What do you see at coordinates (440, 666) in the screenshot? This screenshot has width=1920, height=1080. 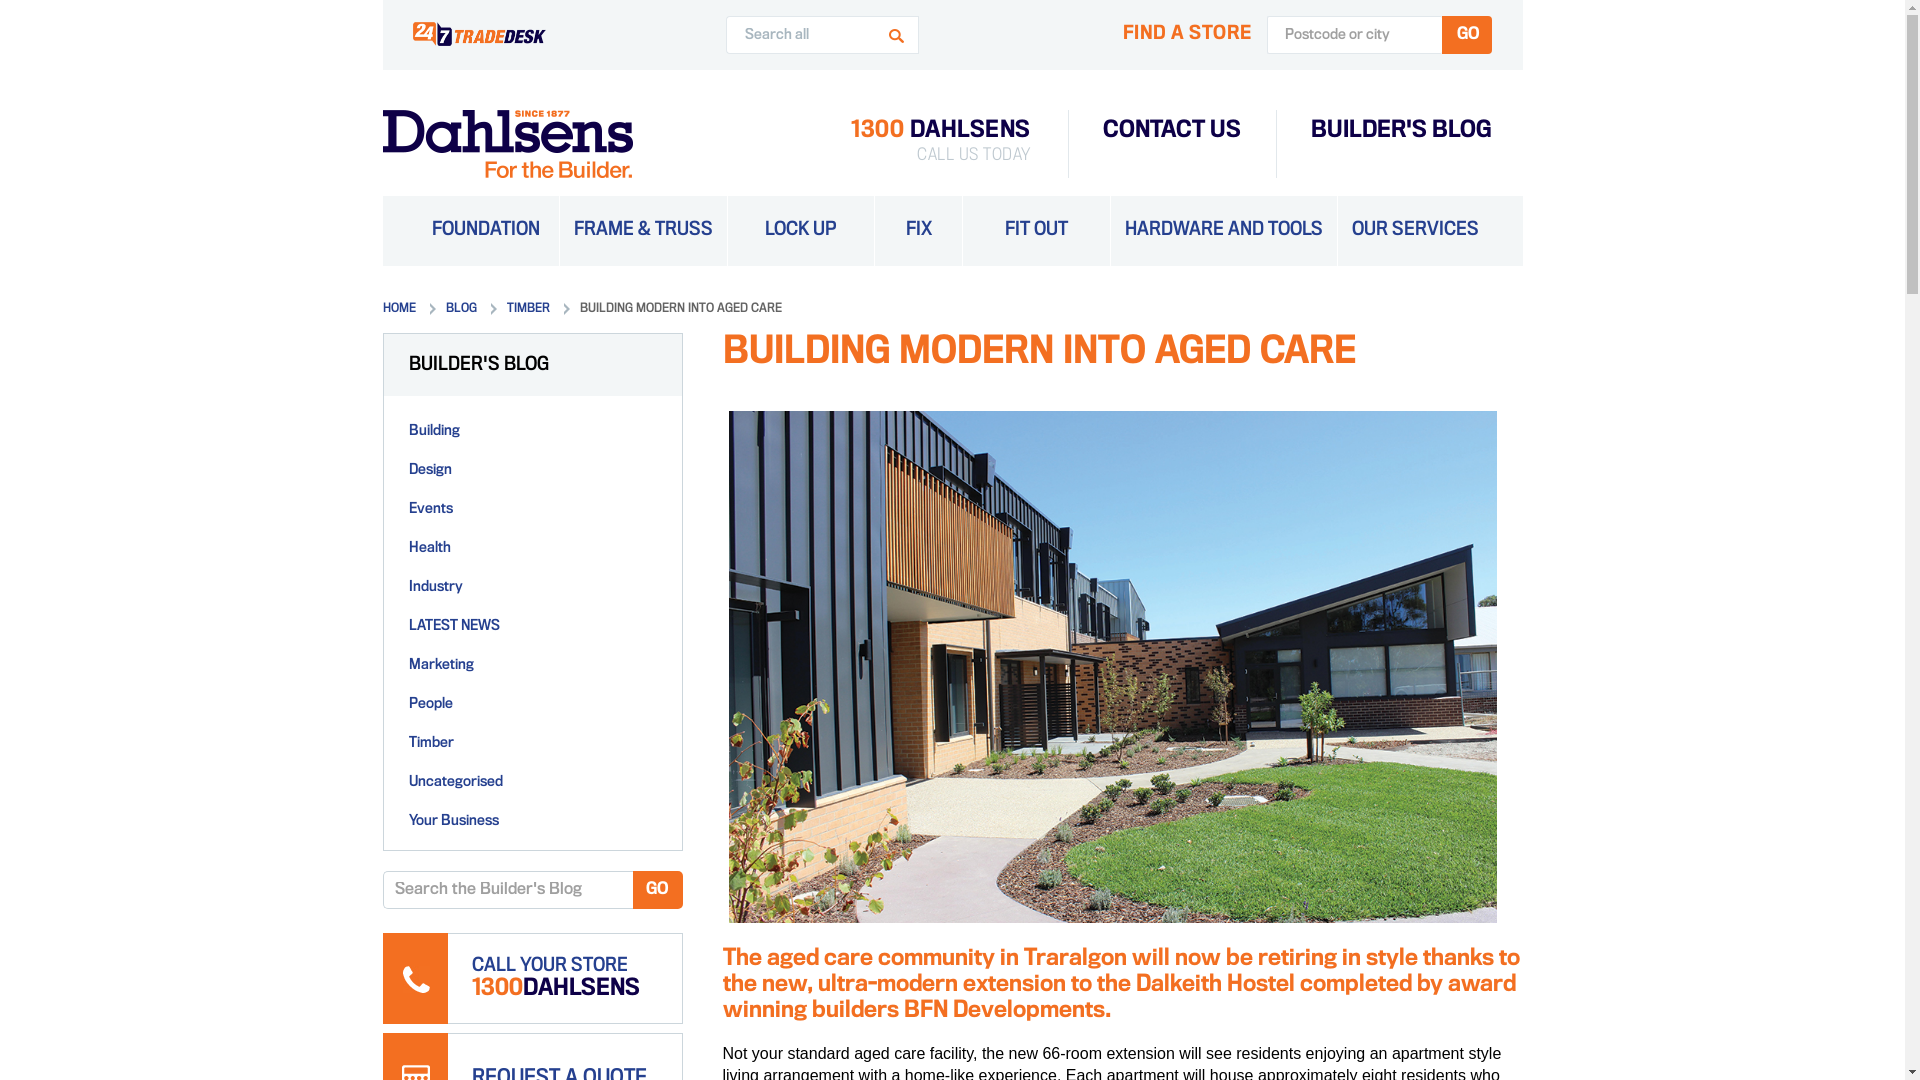 I see `Marketing` at bounding box center [440, 666].